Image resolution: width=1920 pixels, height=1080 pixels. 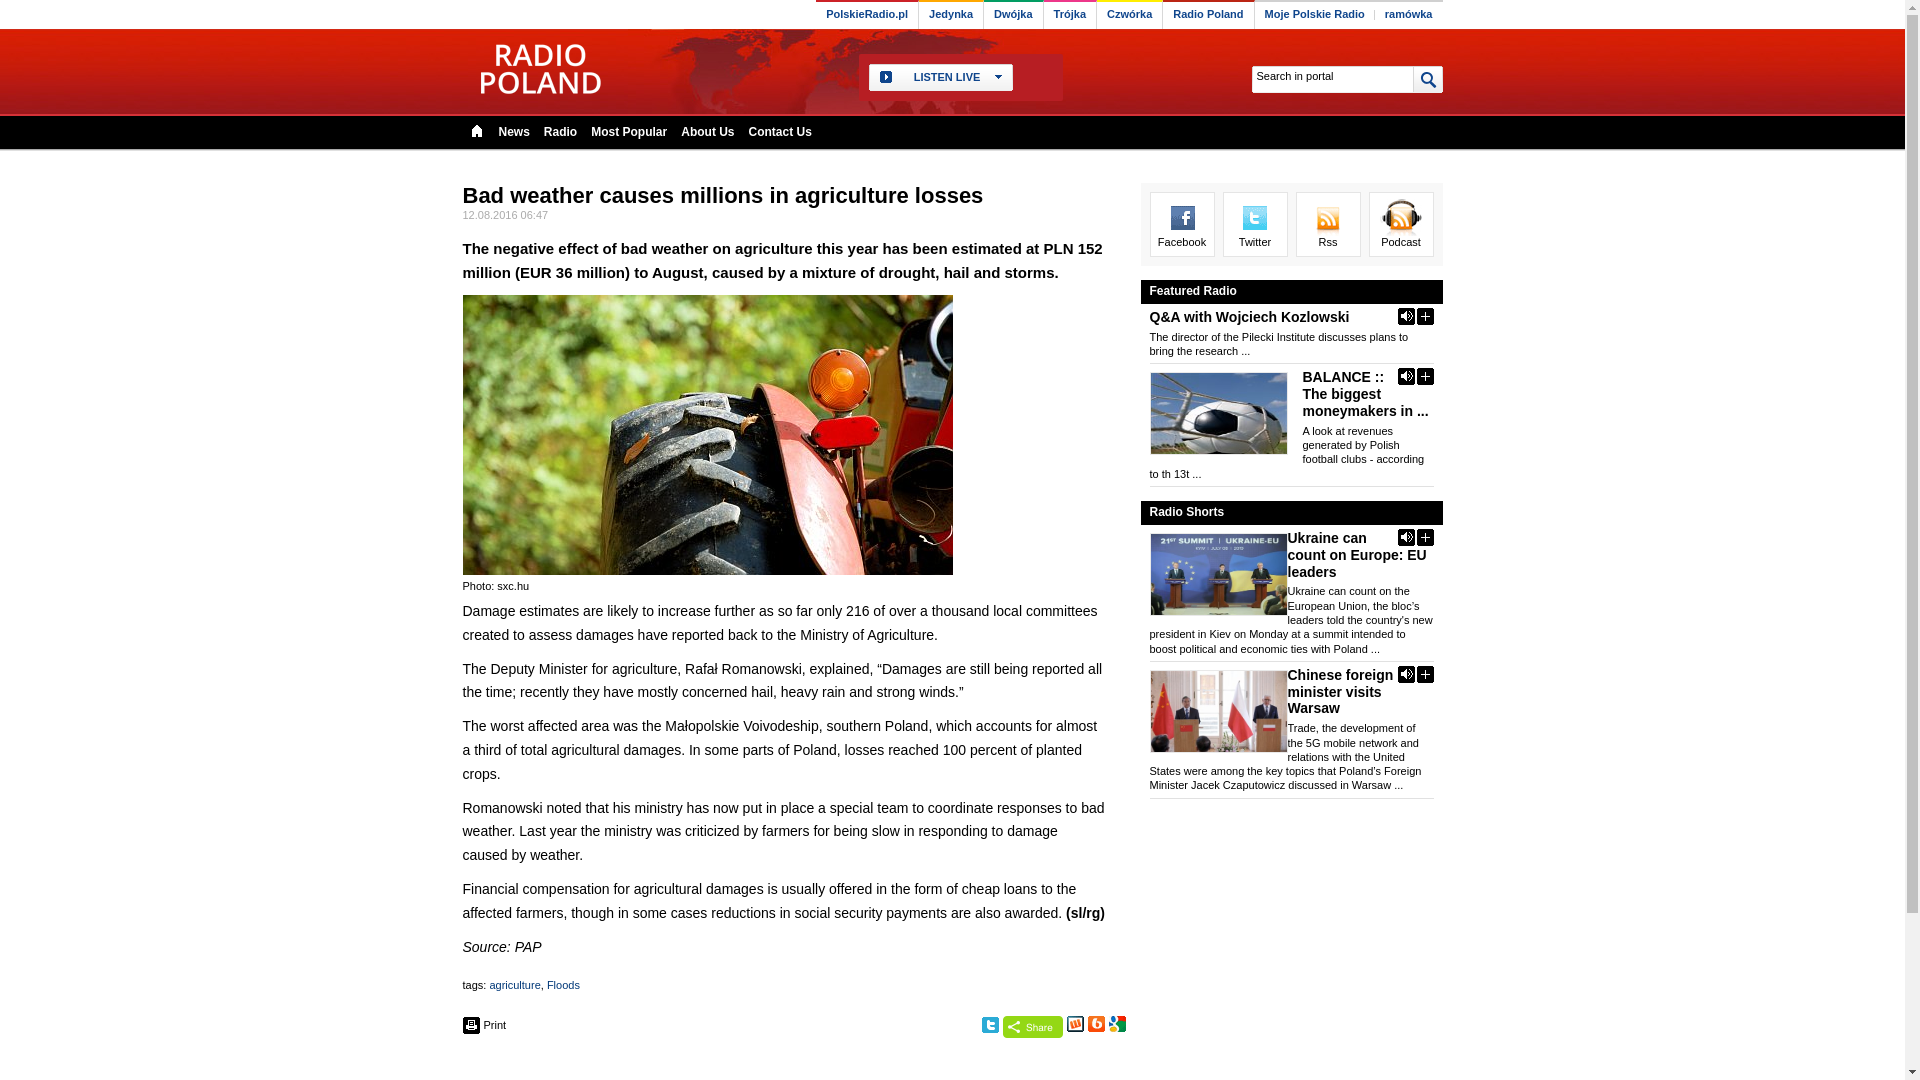 What do you see at coordinates (780, 130) in the screenshot?
I see `Contact Us` at bounding box center [780, 130].